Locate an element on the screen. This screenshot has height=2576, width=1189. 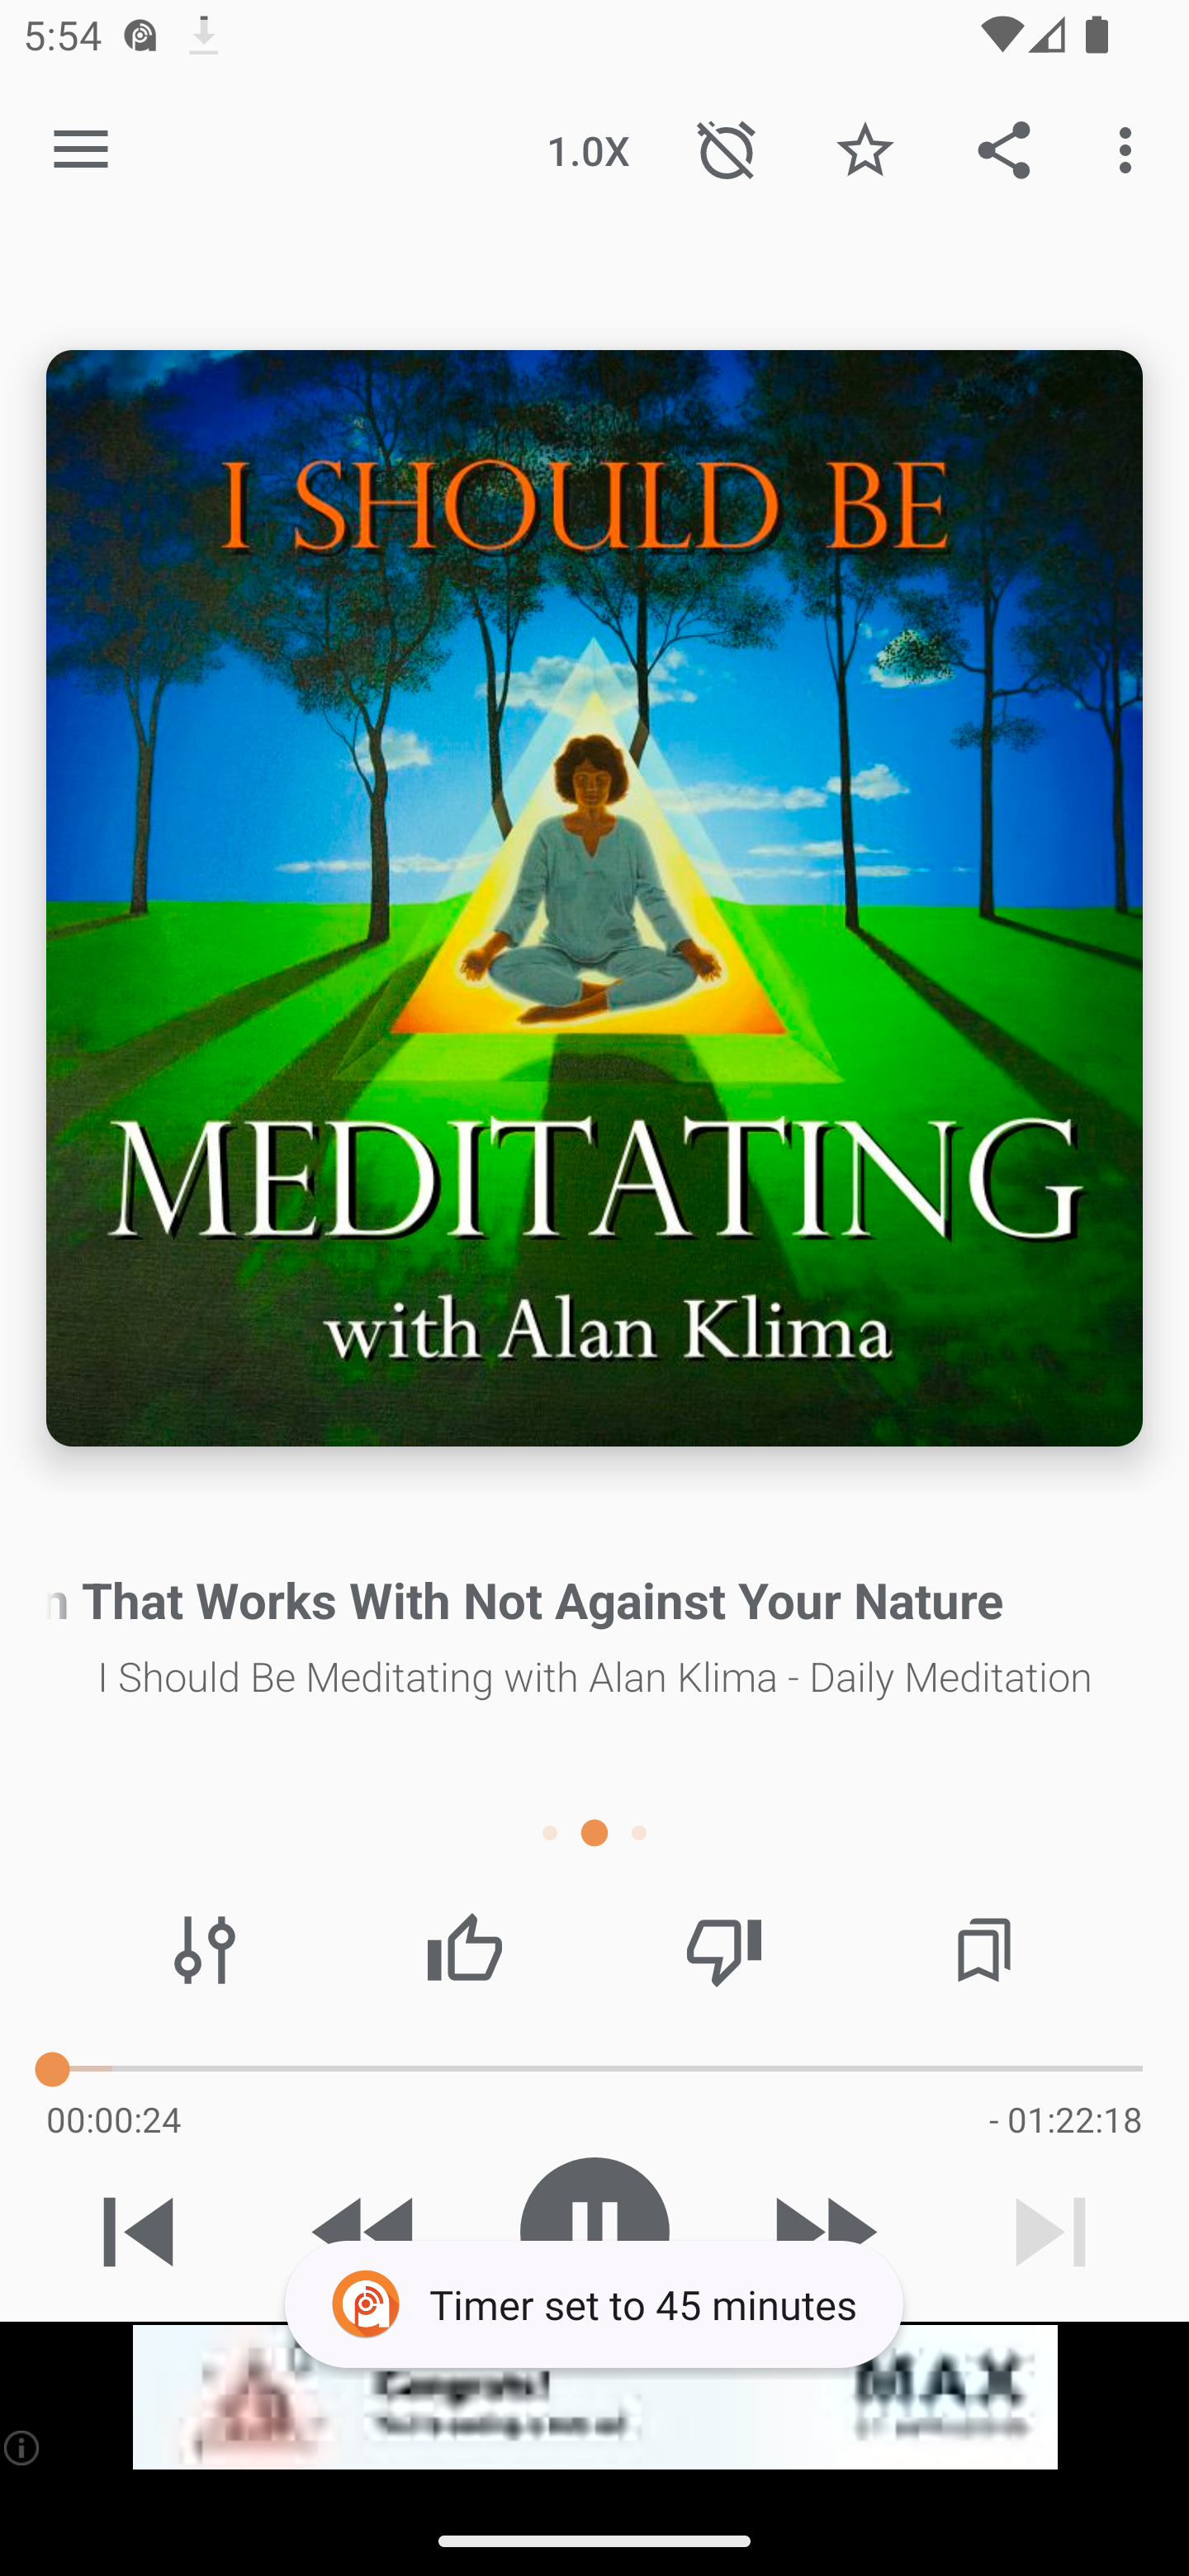
Share is located at coordinates (1004, 149).